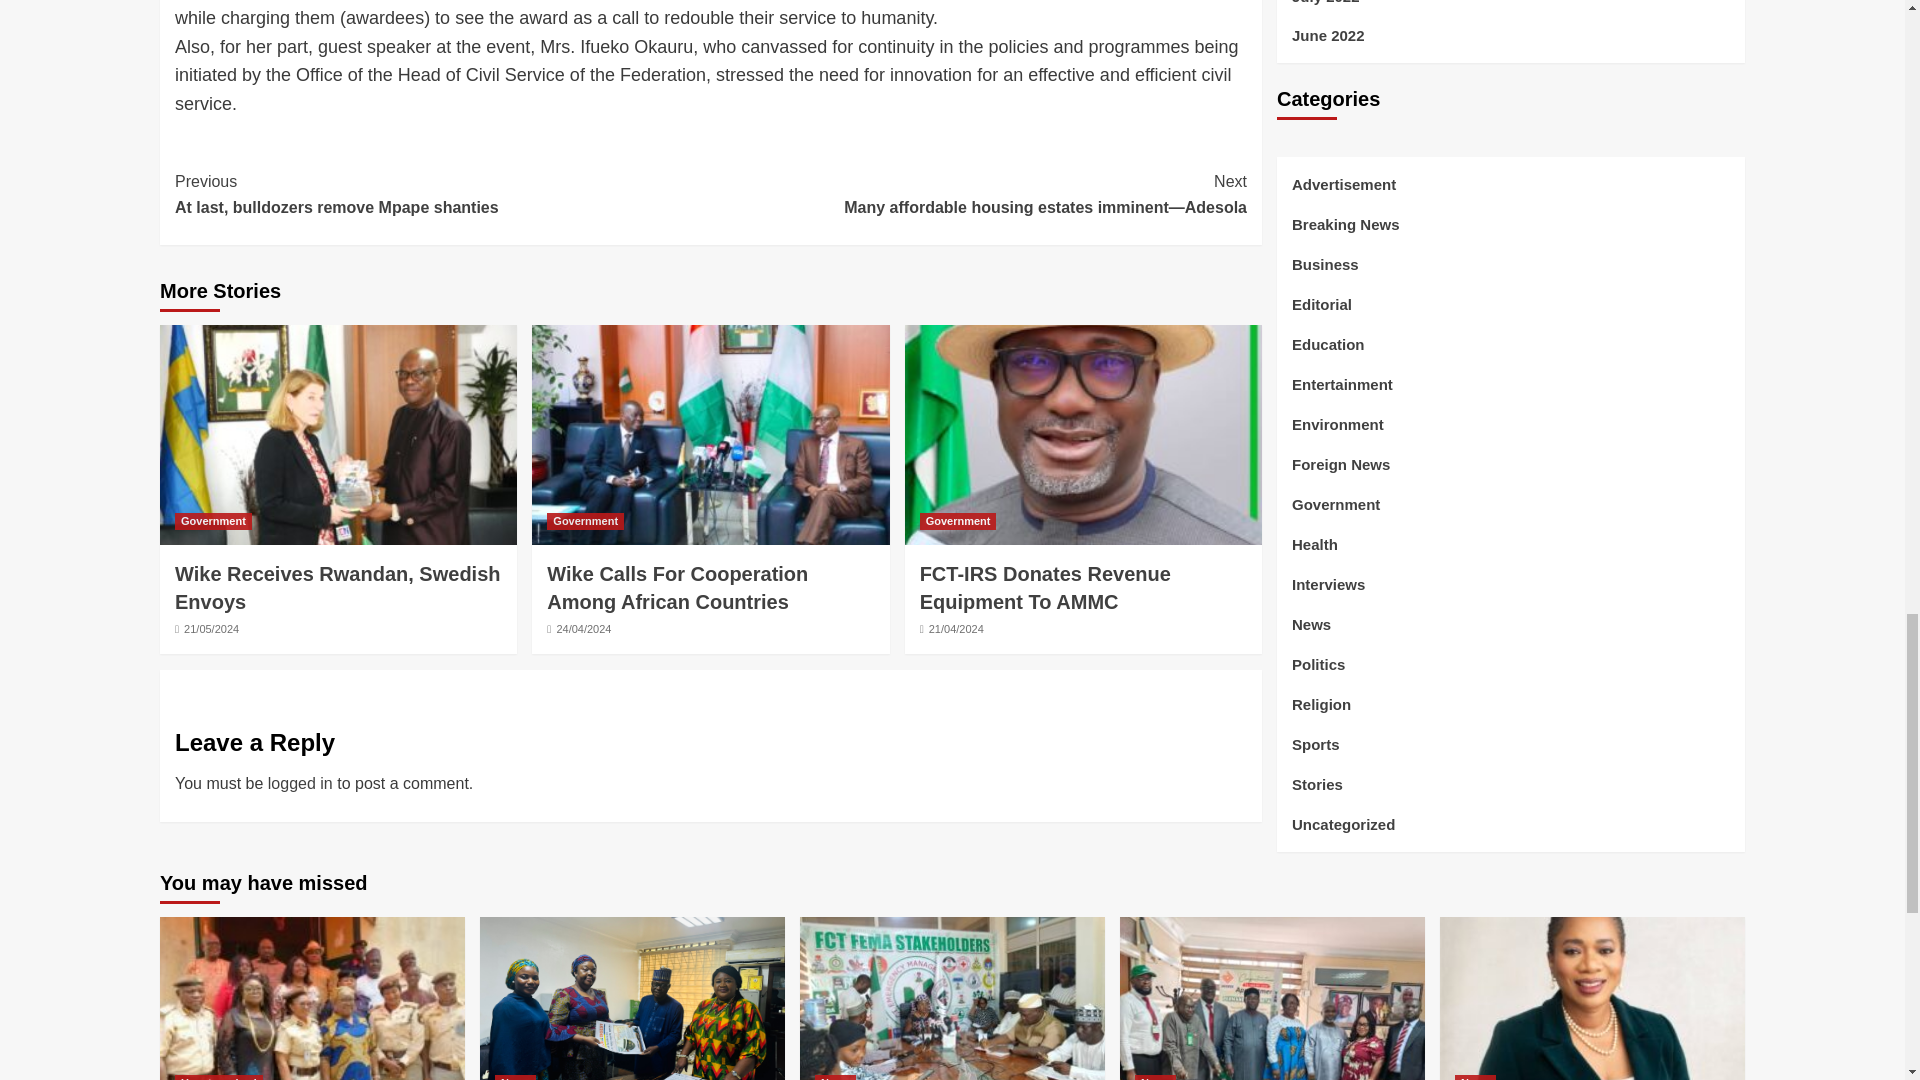 This screenshot has width=1920, height=1080. What do you see at coordinates (1045, 588) in the screenshot?
I see `logged in` at bounding box center [1045, 588].